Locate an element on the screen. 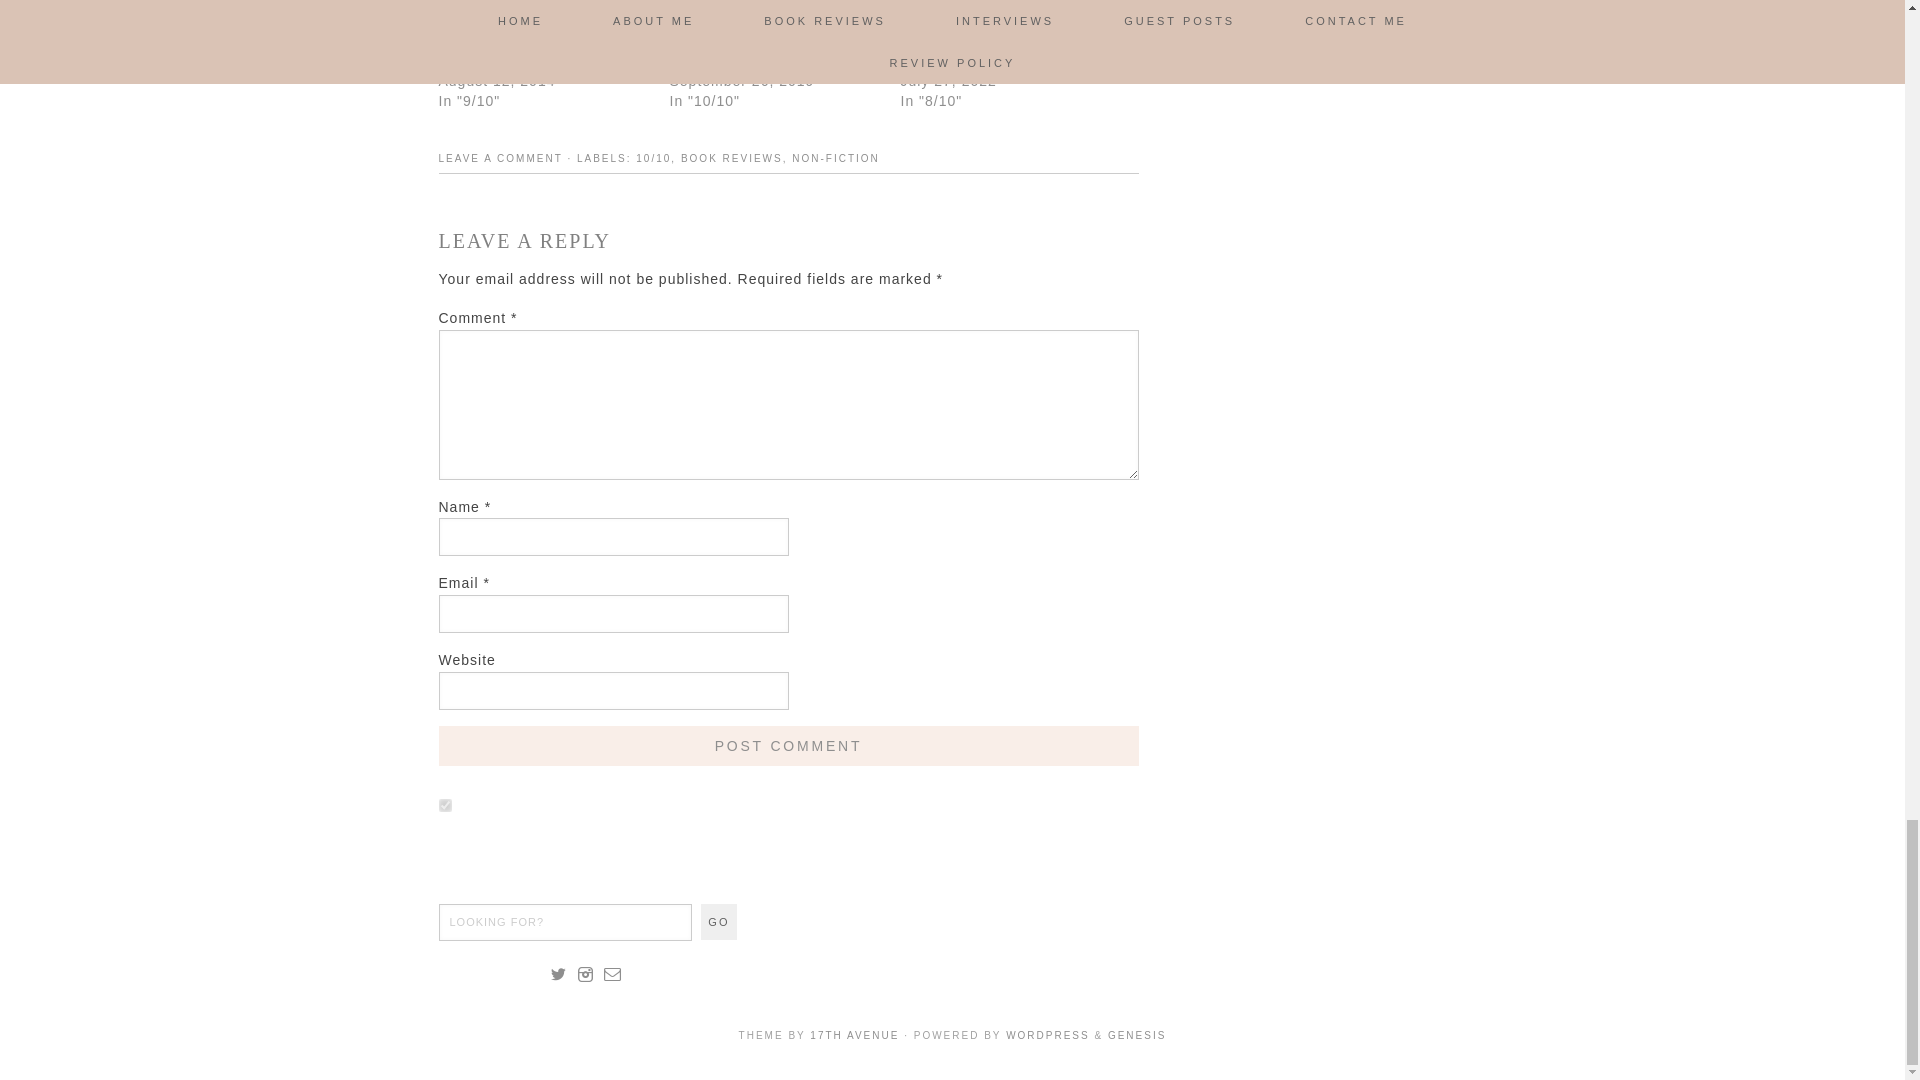  The House of Fortune by Jessie Burton is located at coordinates (988, 51).